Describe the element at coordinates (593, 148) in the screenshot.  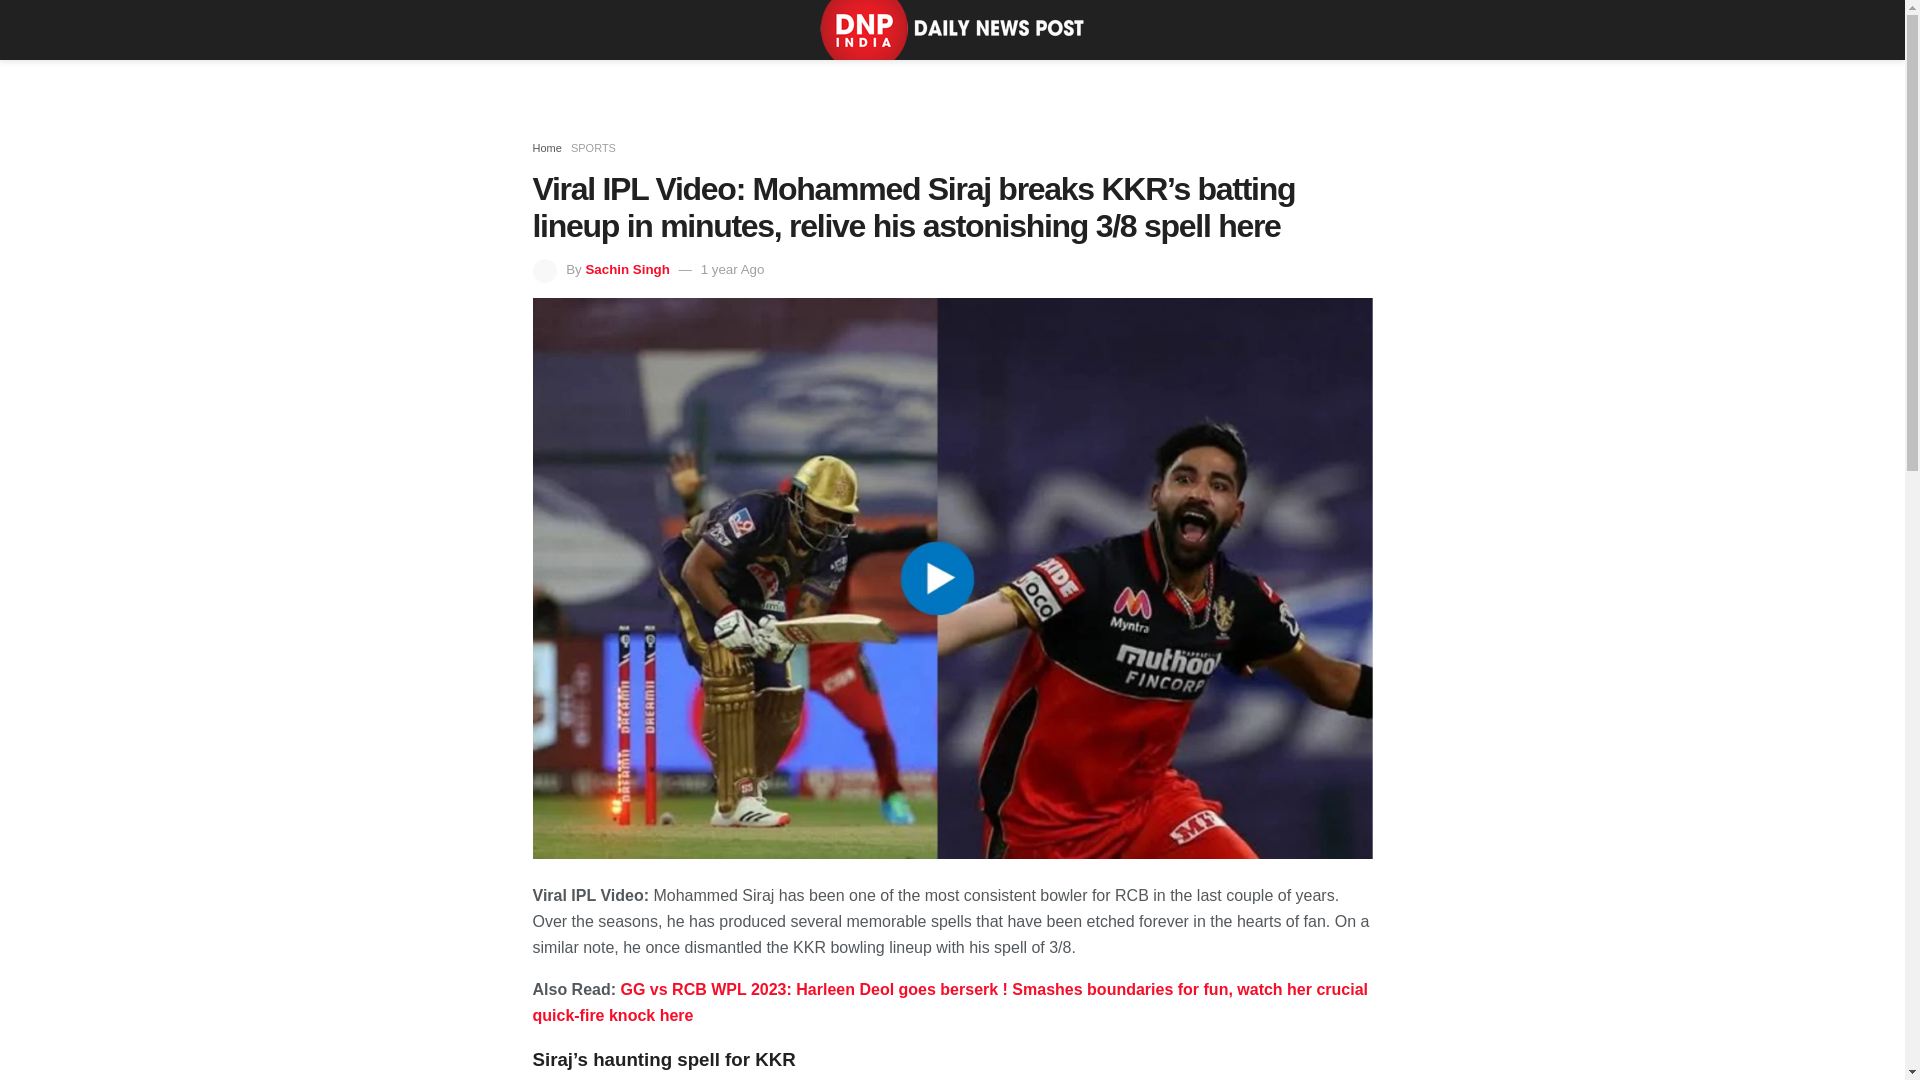
I see `SPORTS` at that location.